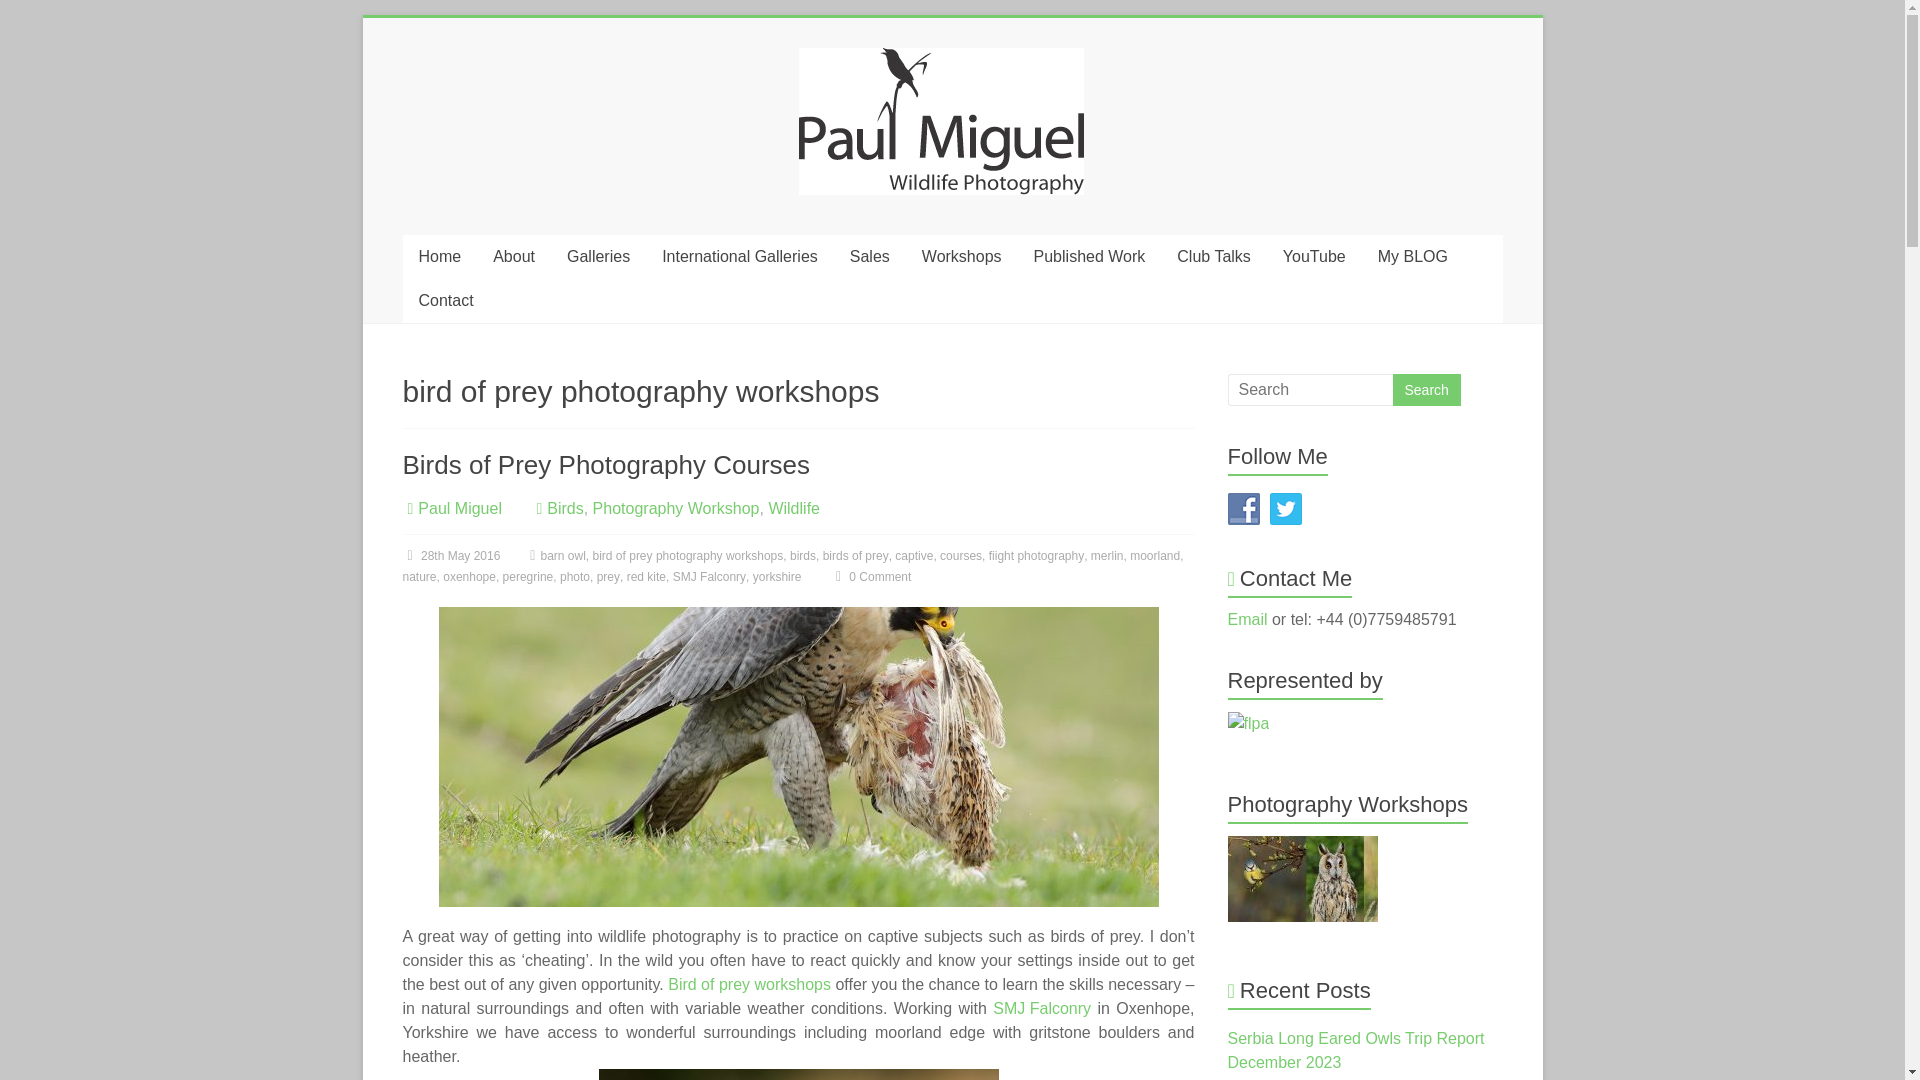  What do you see at coordinates (1412, 256) in the screenshot?
I see `My BLOG` at bounding box center [1412, 256].